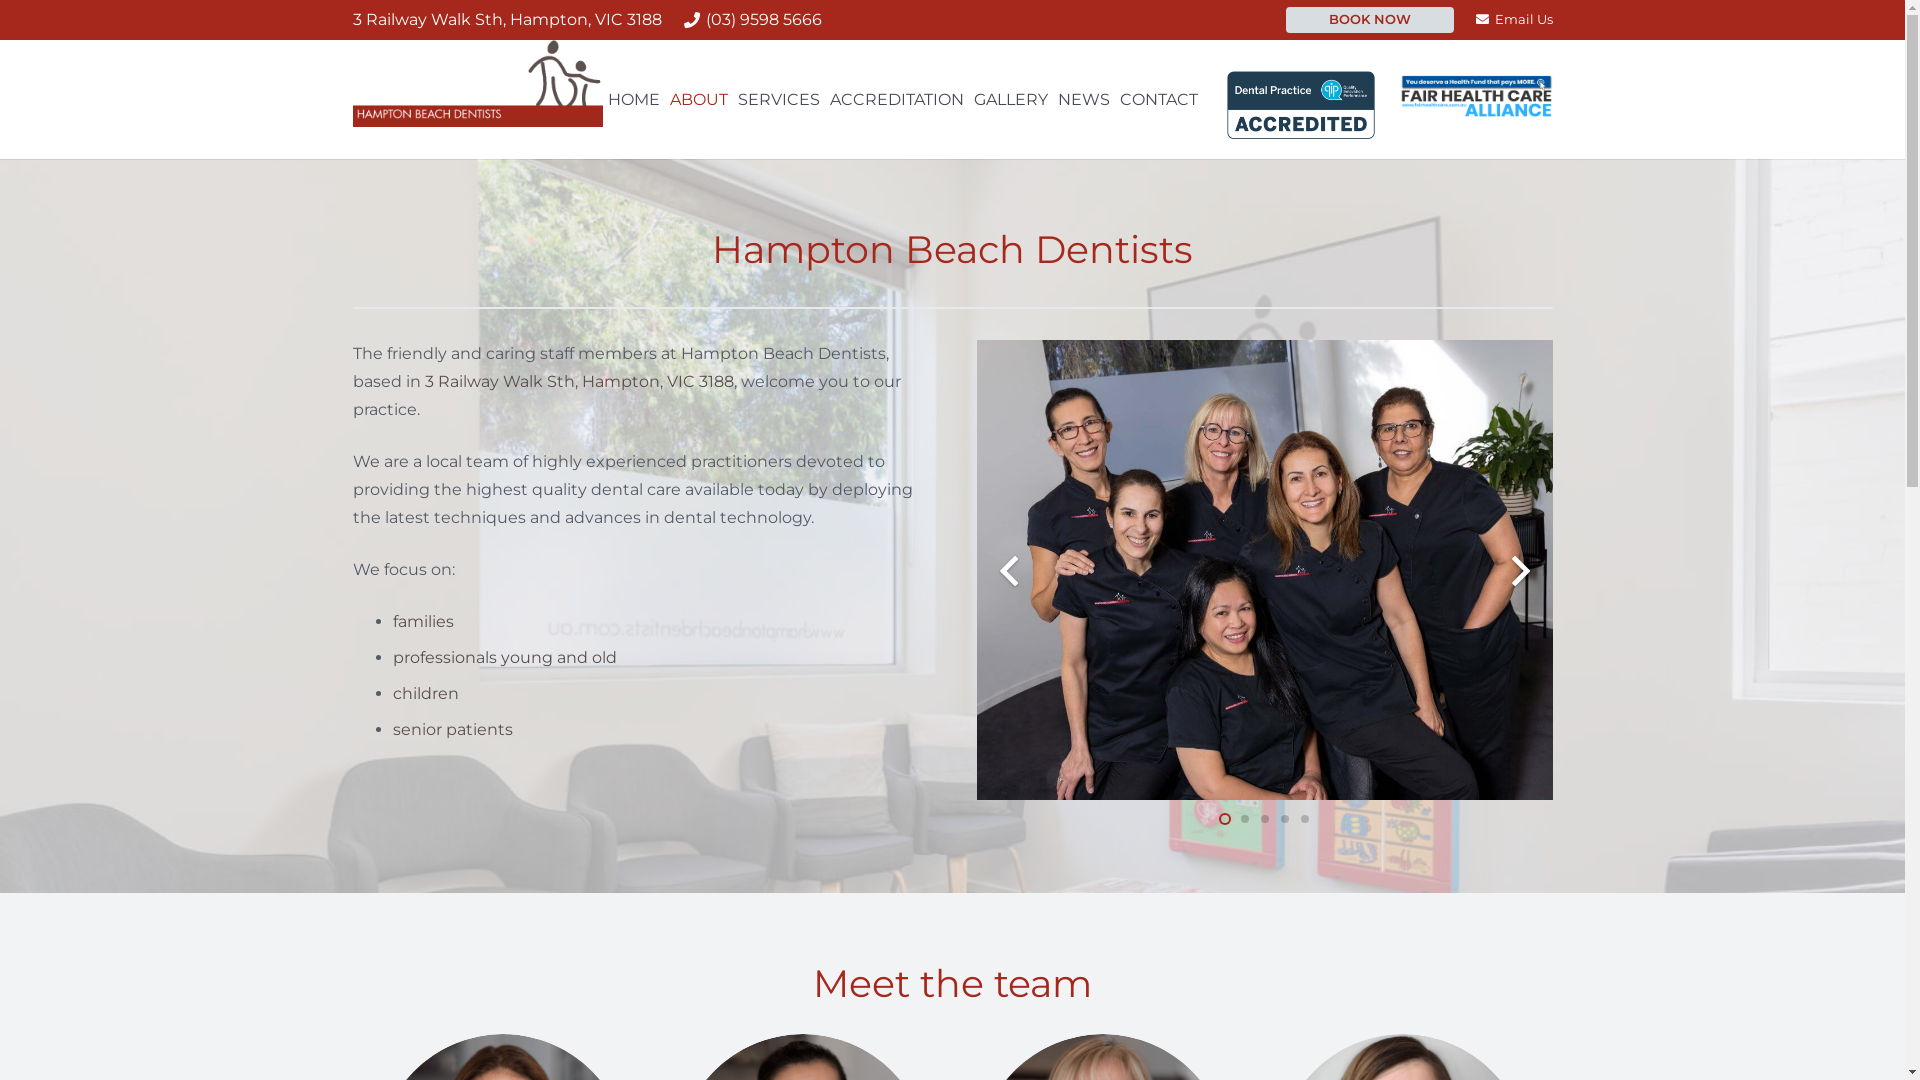 The image size is (1920, 1080). Describe the element at coordinates (1370, 20) in the screenshot. I see `BOOK NOW` at that location.